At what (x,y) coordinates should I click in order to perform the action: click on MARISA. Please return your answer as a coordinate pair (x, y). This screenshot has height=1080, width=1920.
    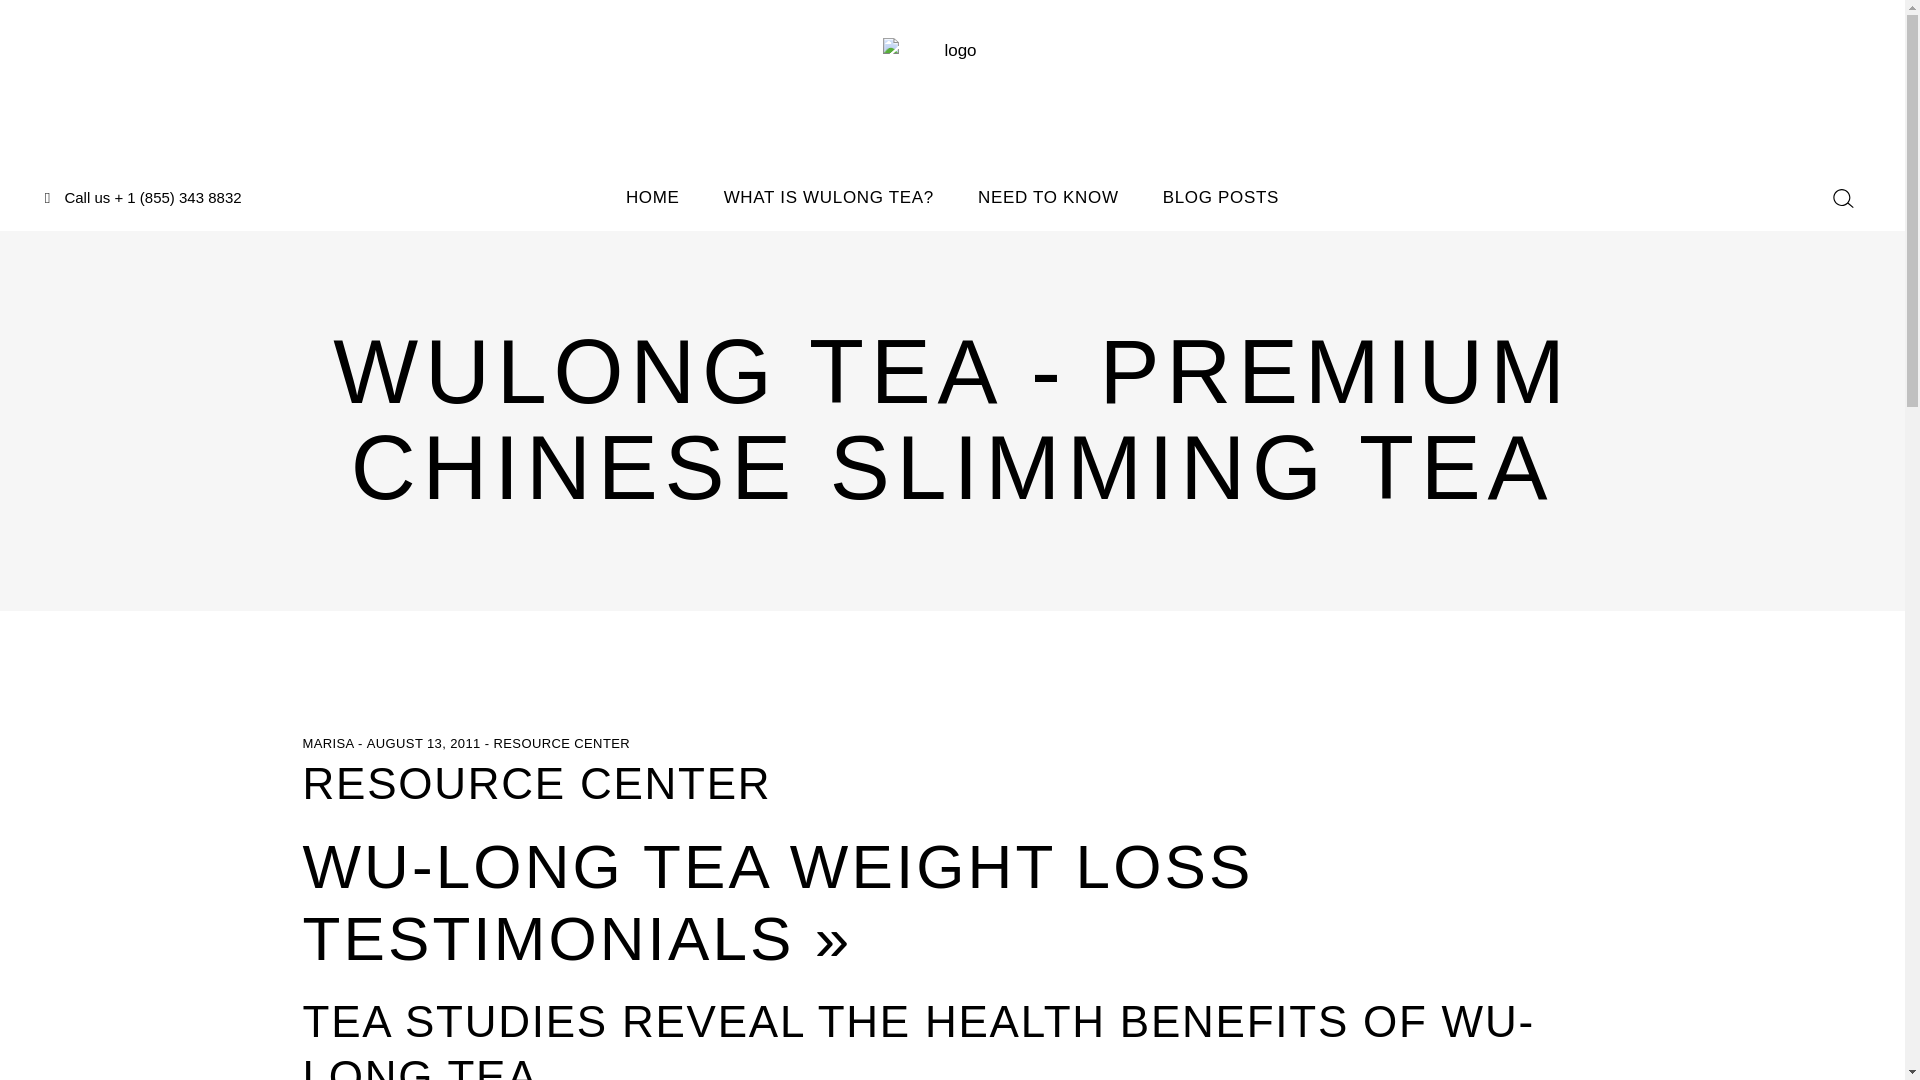
    Looking at the image, I should click on (329, 742).